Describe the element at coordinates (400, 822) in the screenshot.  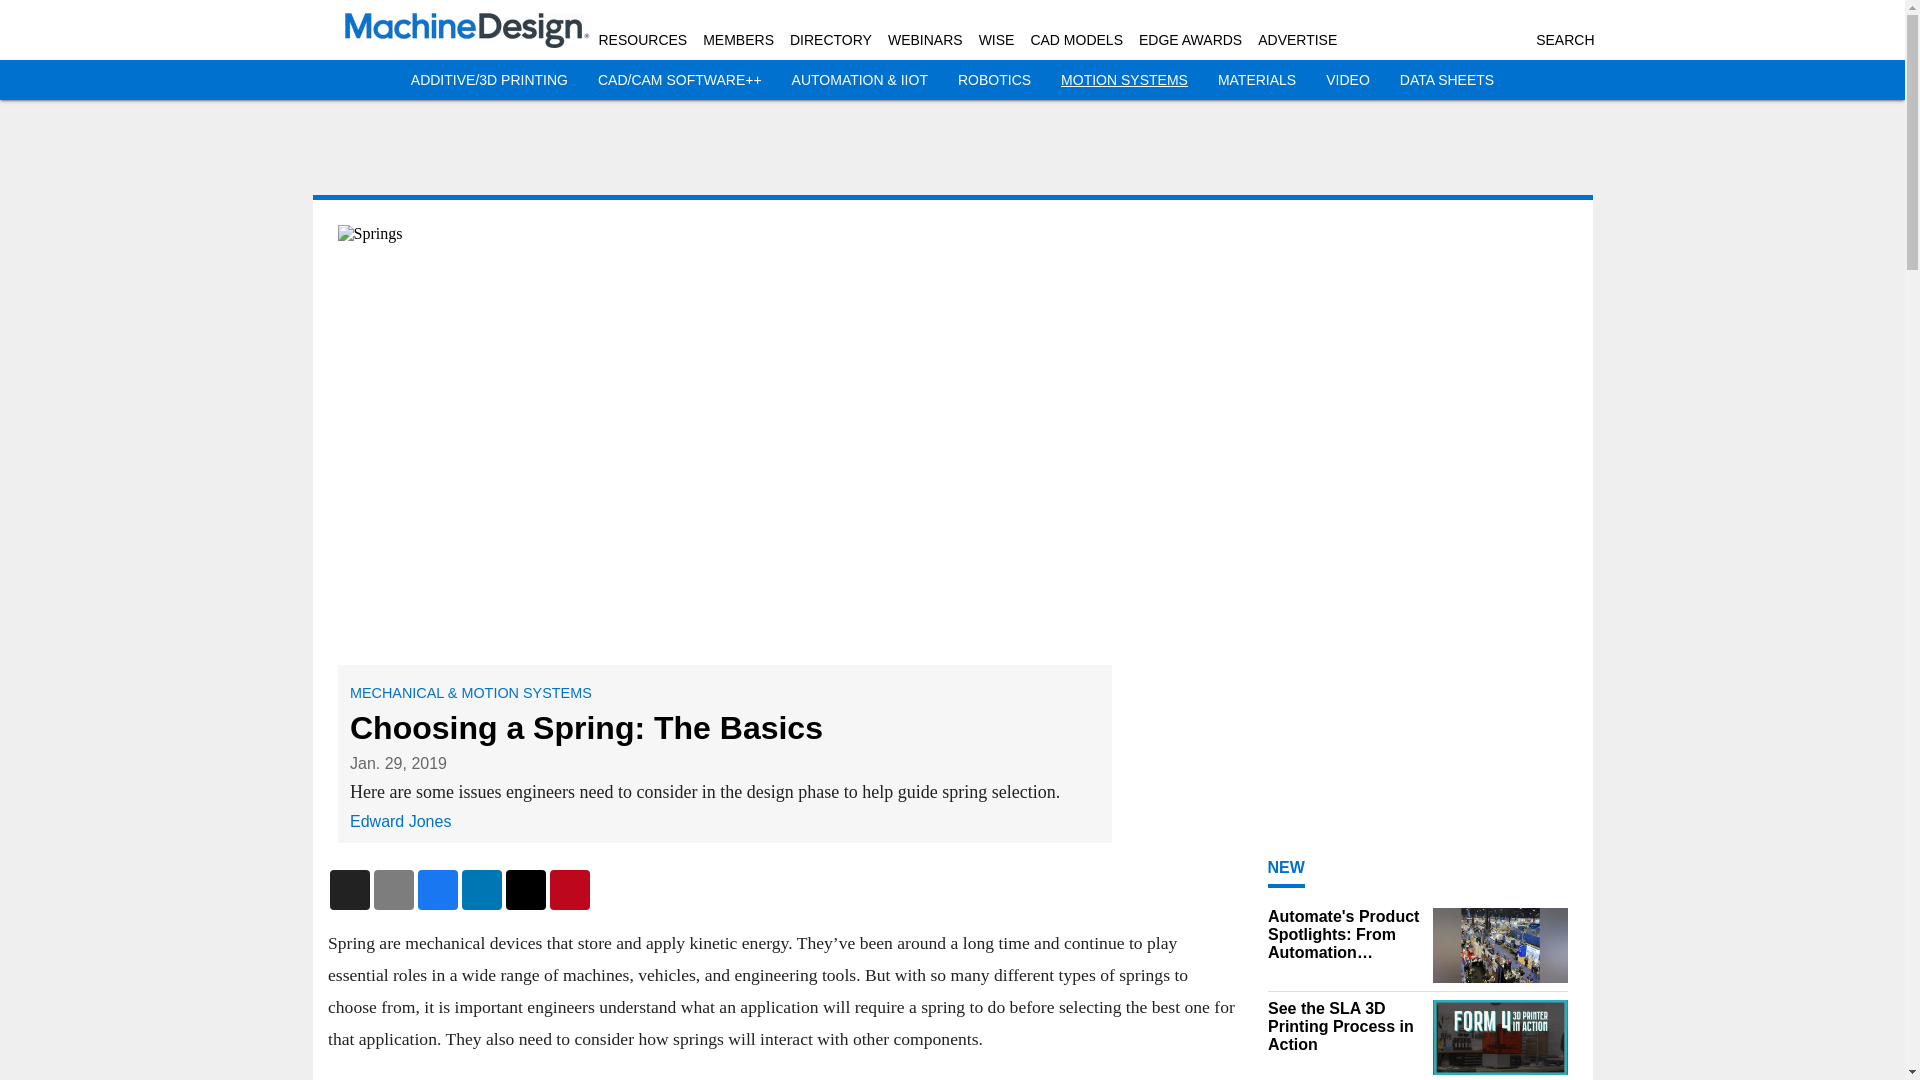
I see `Edward Jones` at that location.